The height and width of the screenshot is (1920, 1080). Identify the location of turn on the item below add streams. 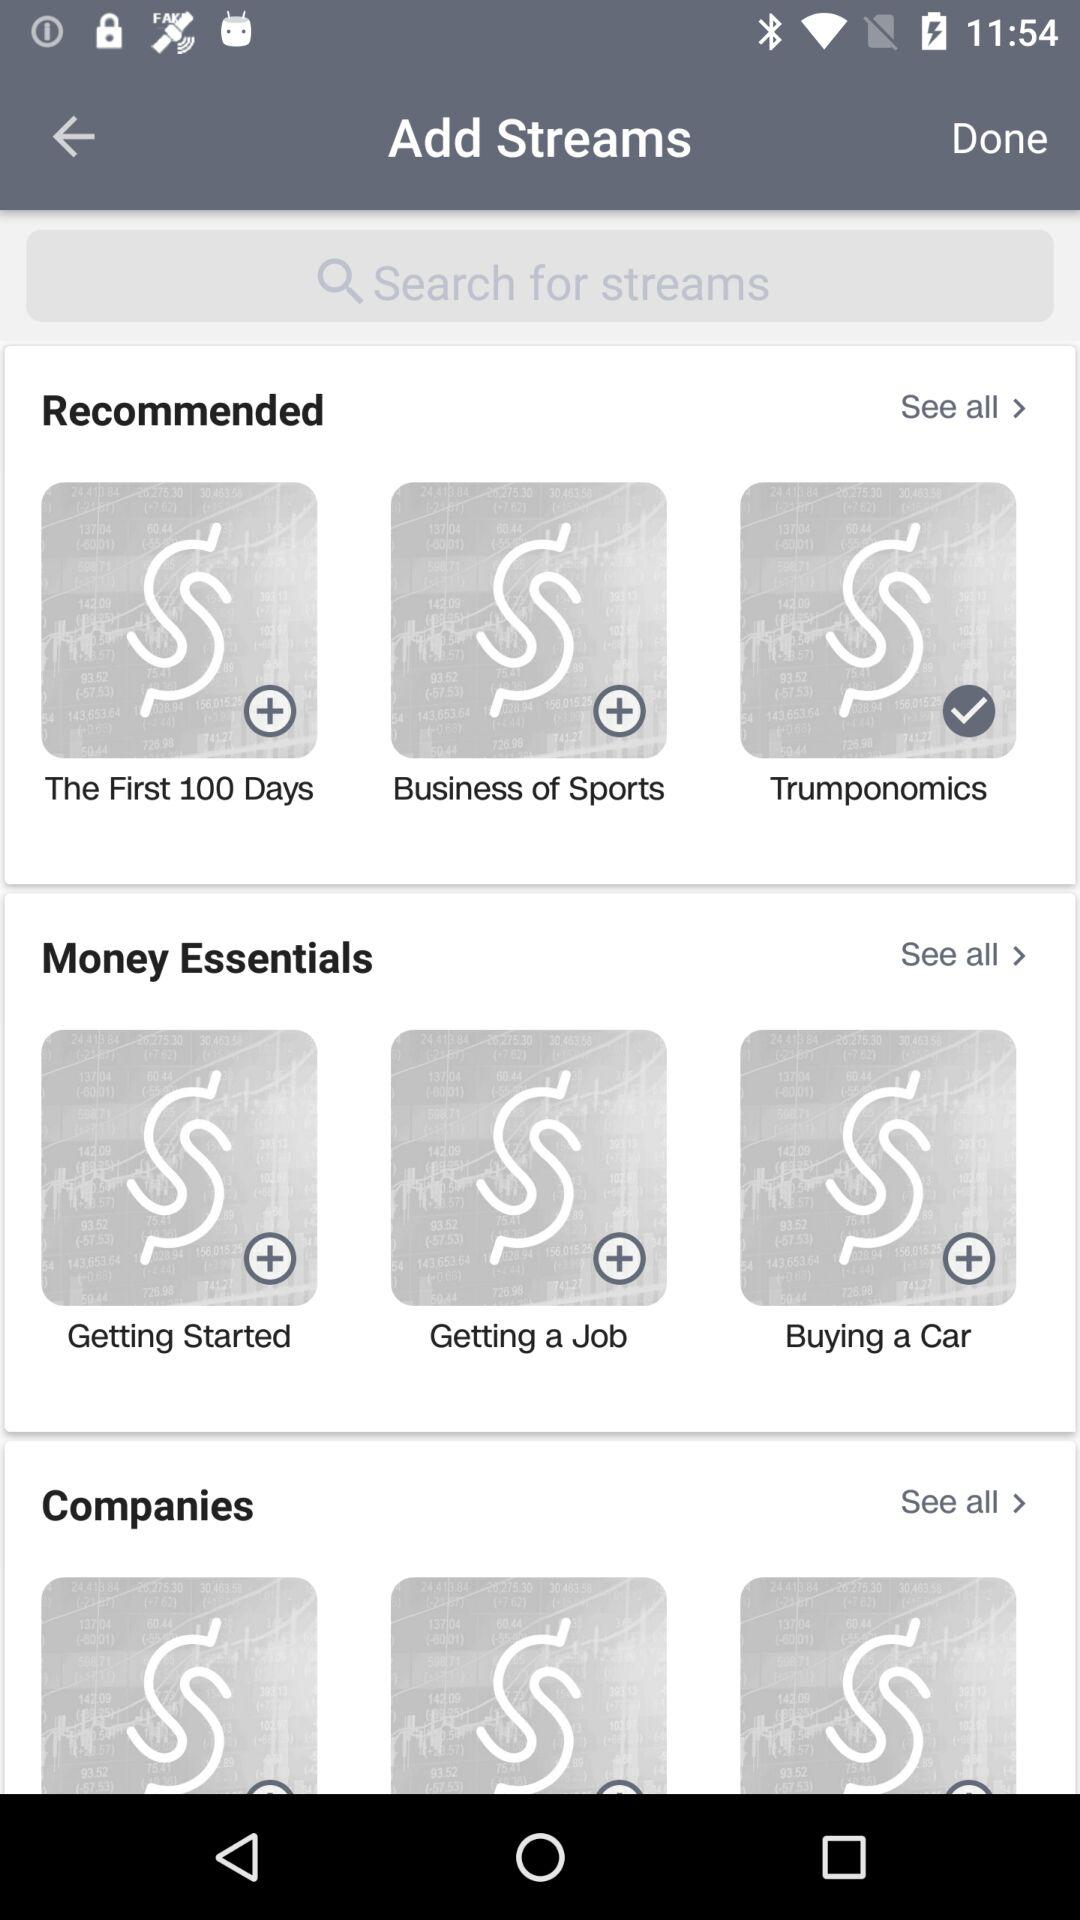
(540, 275).